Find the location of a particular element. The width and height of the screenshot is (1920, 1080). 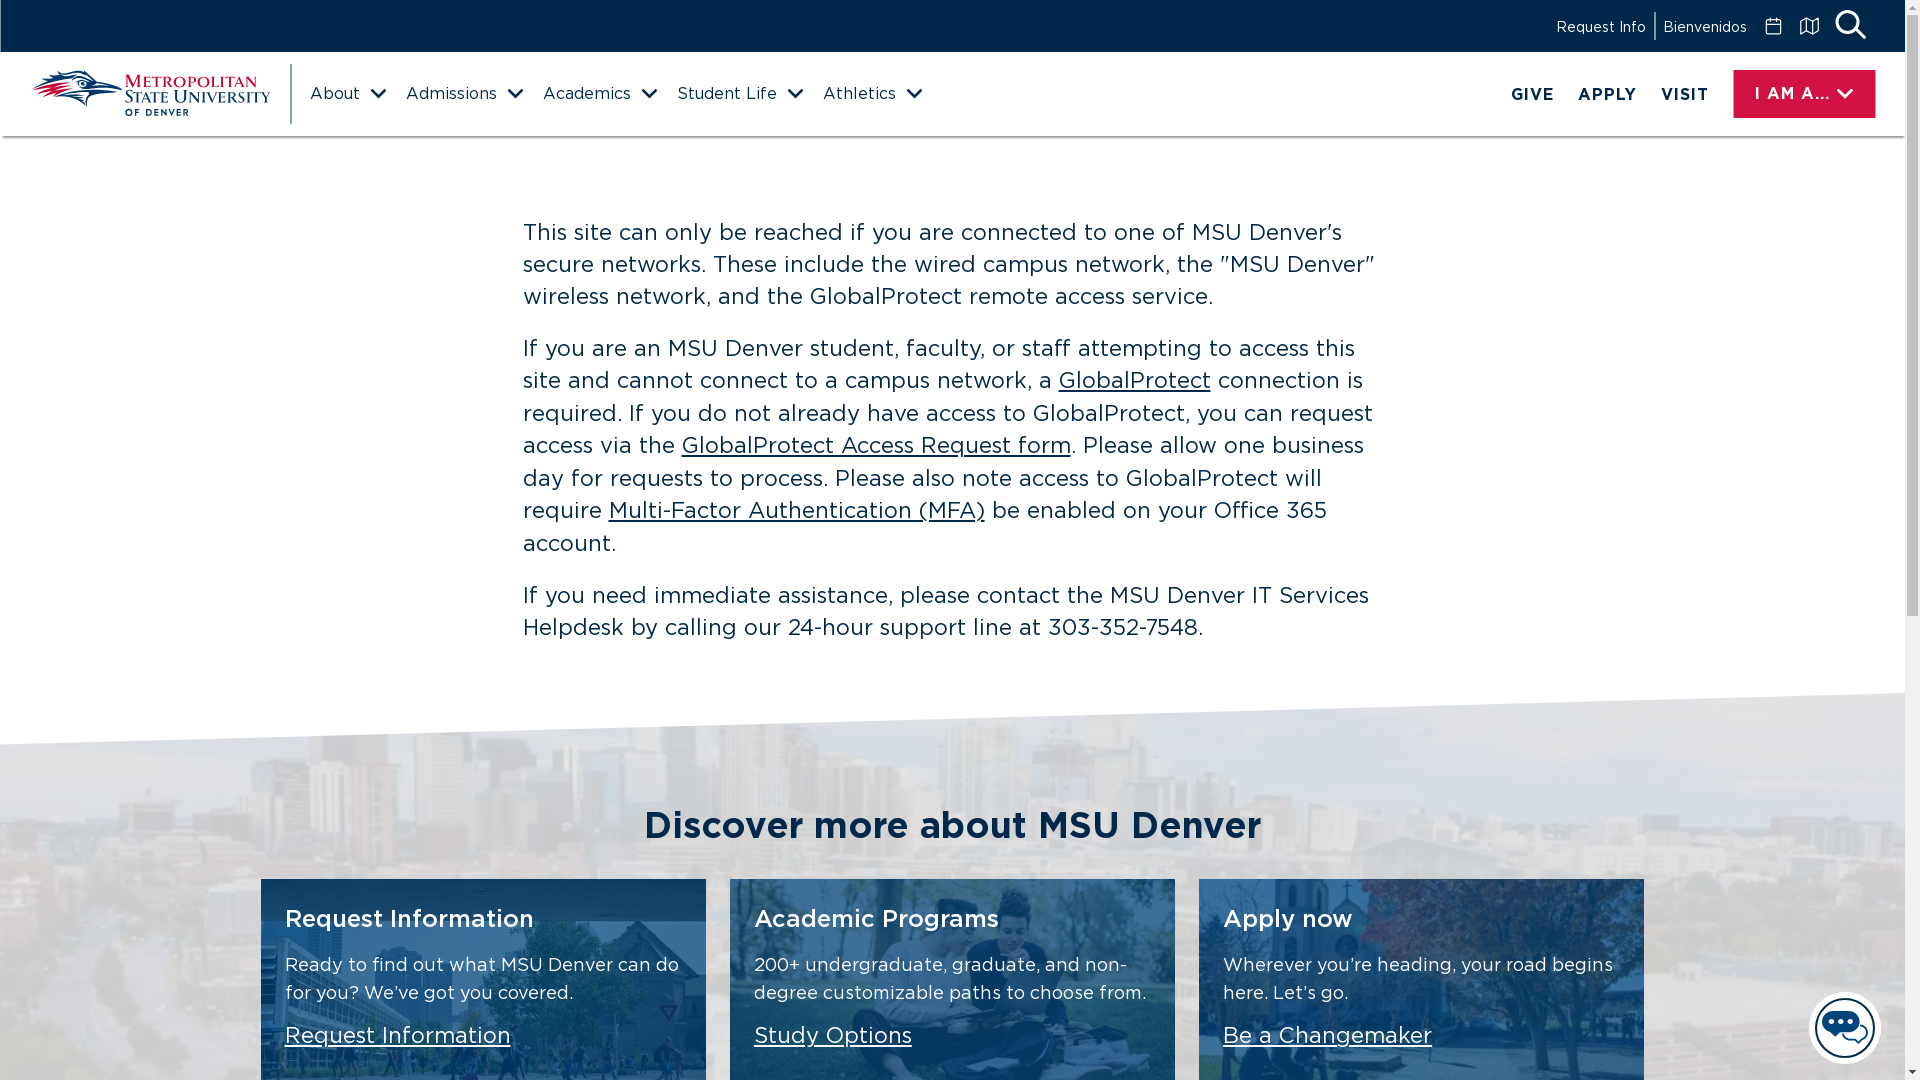

Map is located at coordinates (1808, 26).